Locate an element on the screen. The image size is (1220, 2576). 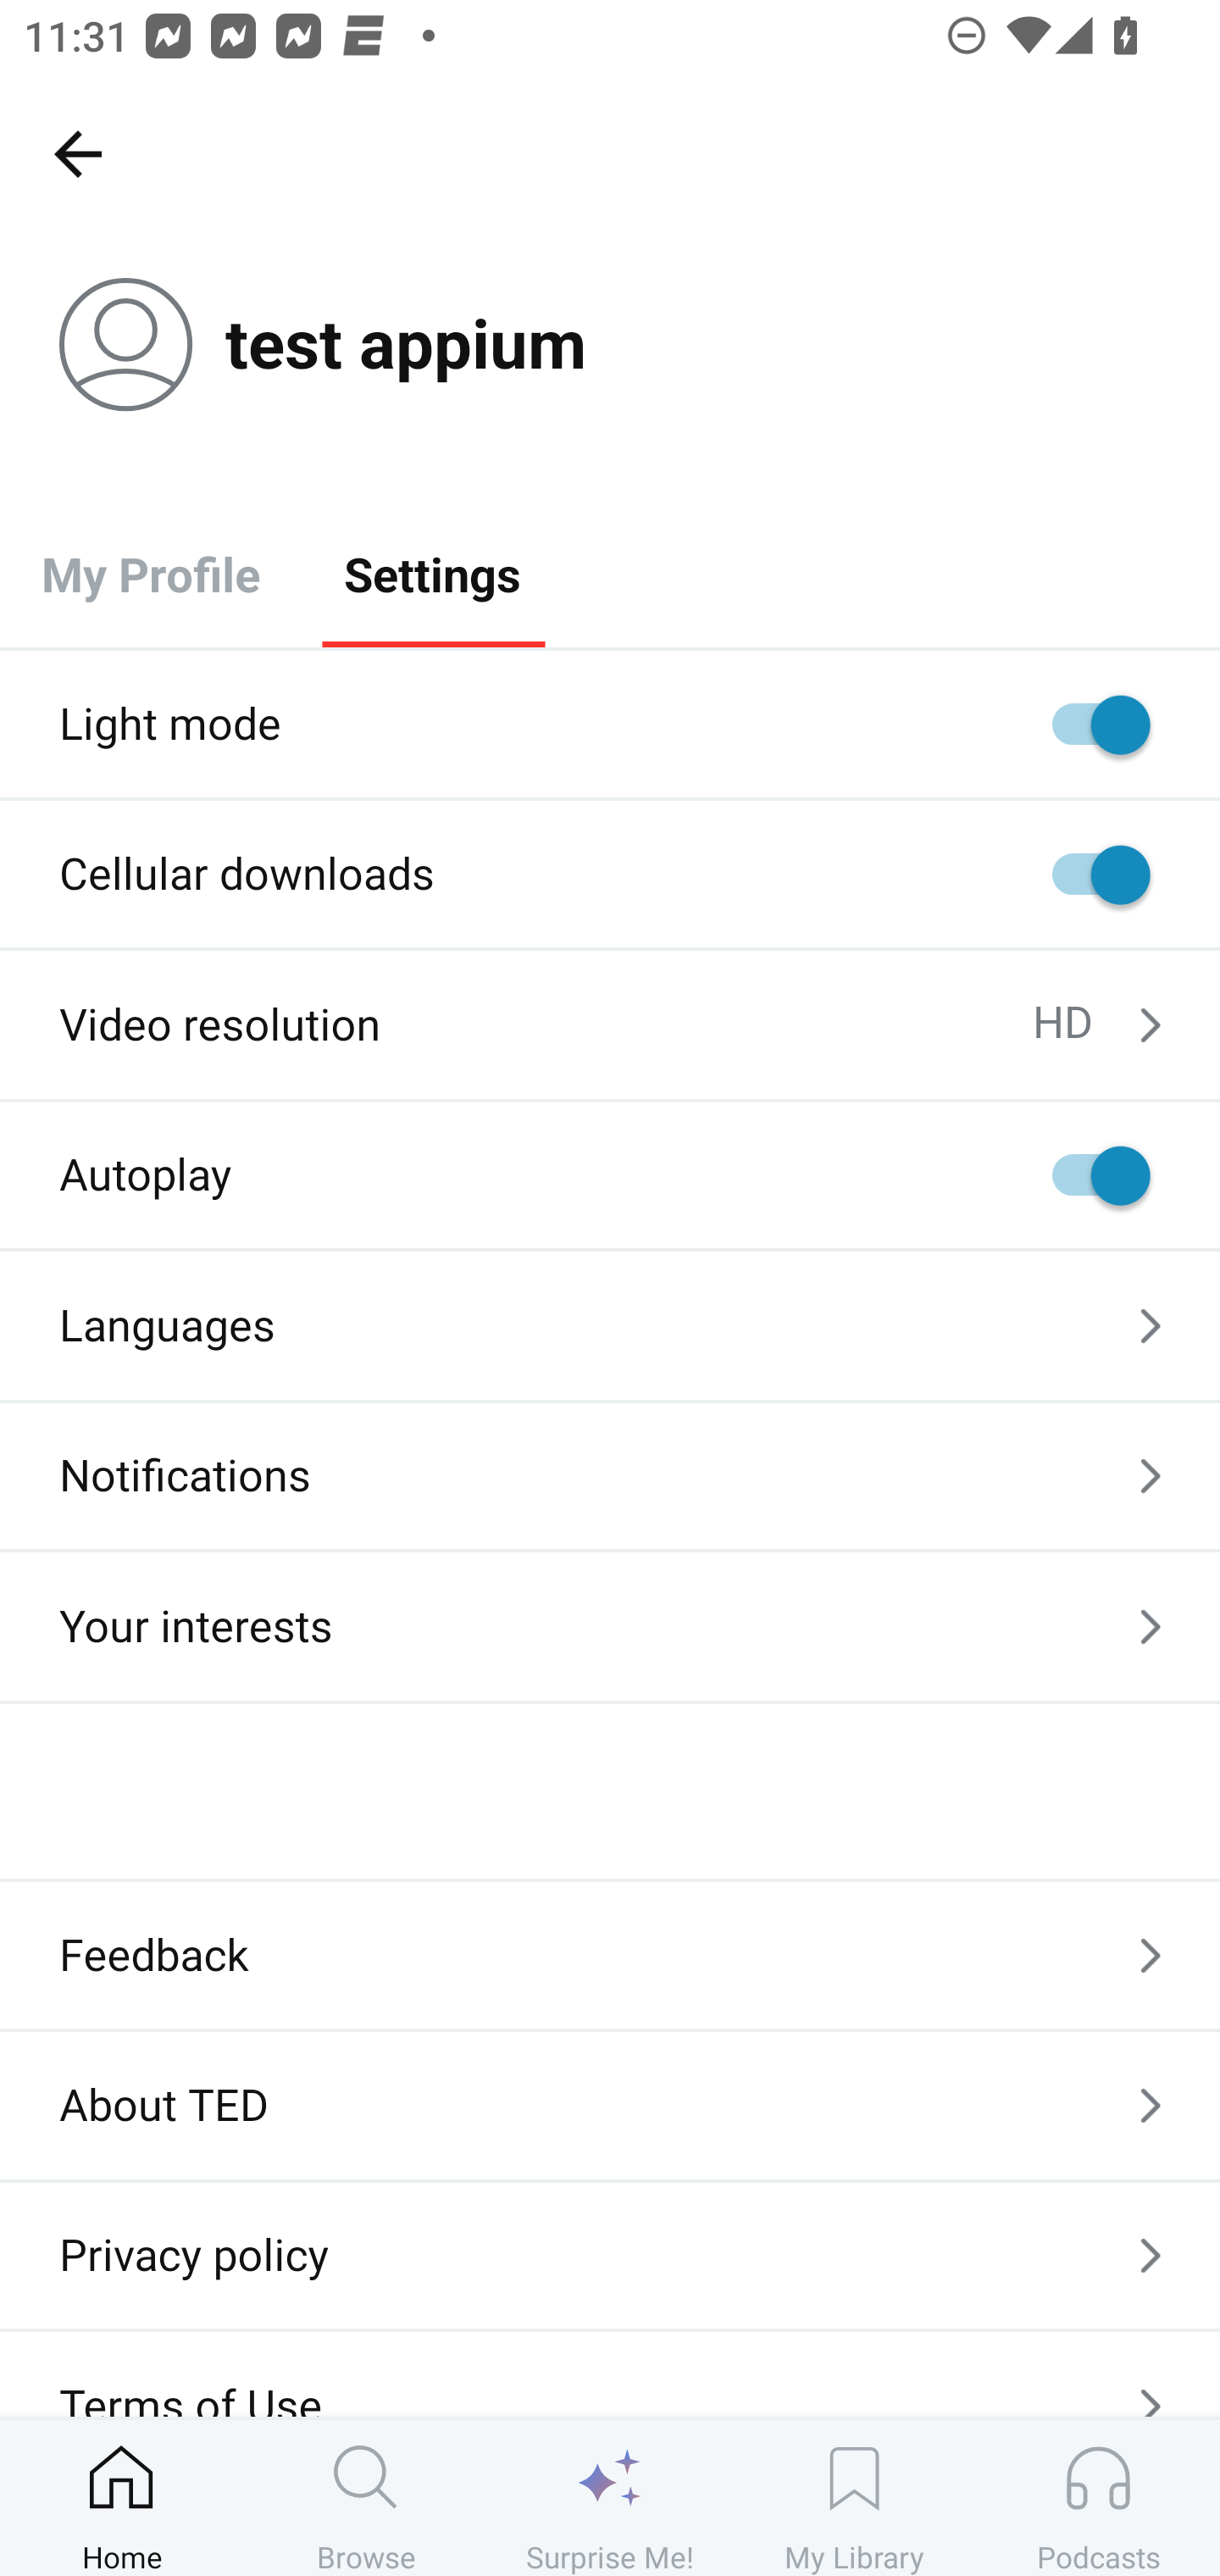
Your interests is located at coordinates (610, 1627).